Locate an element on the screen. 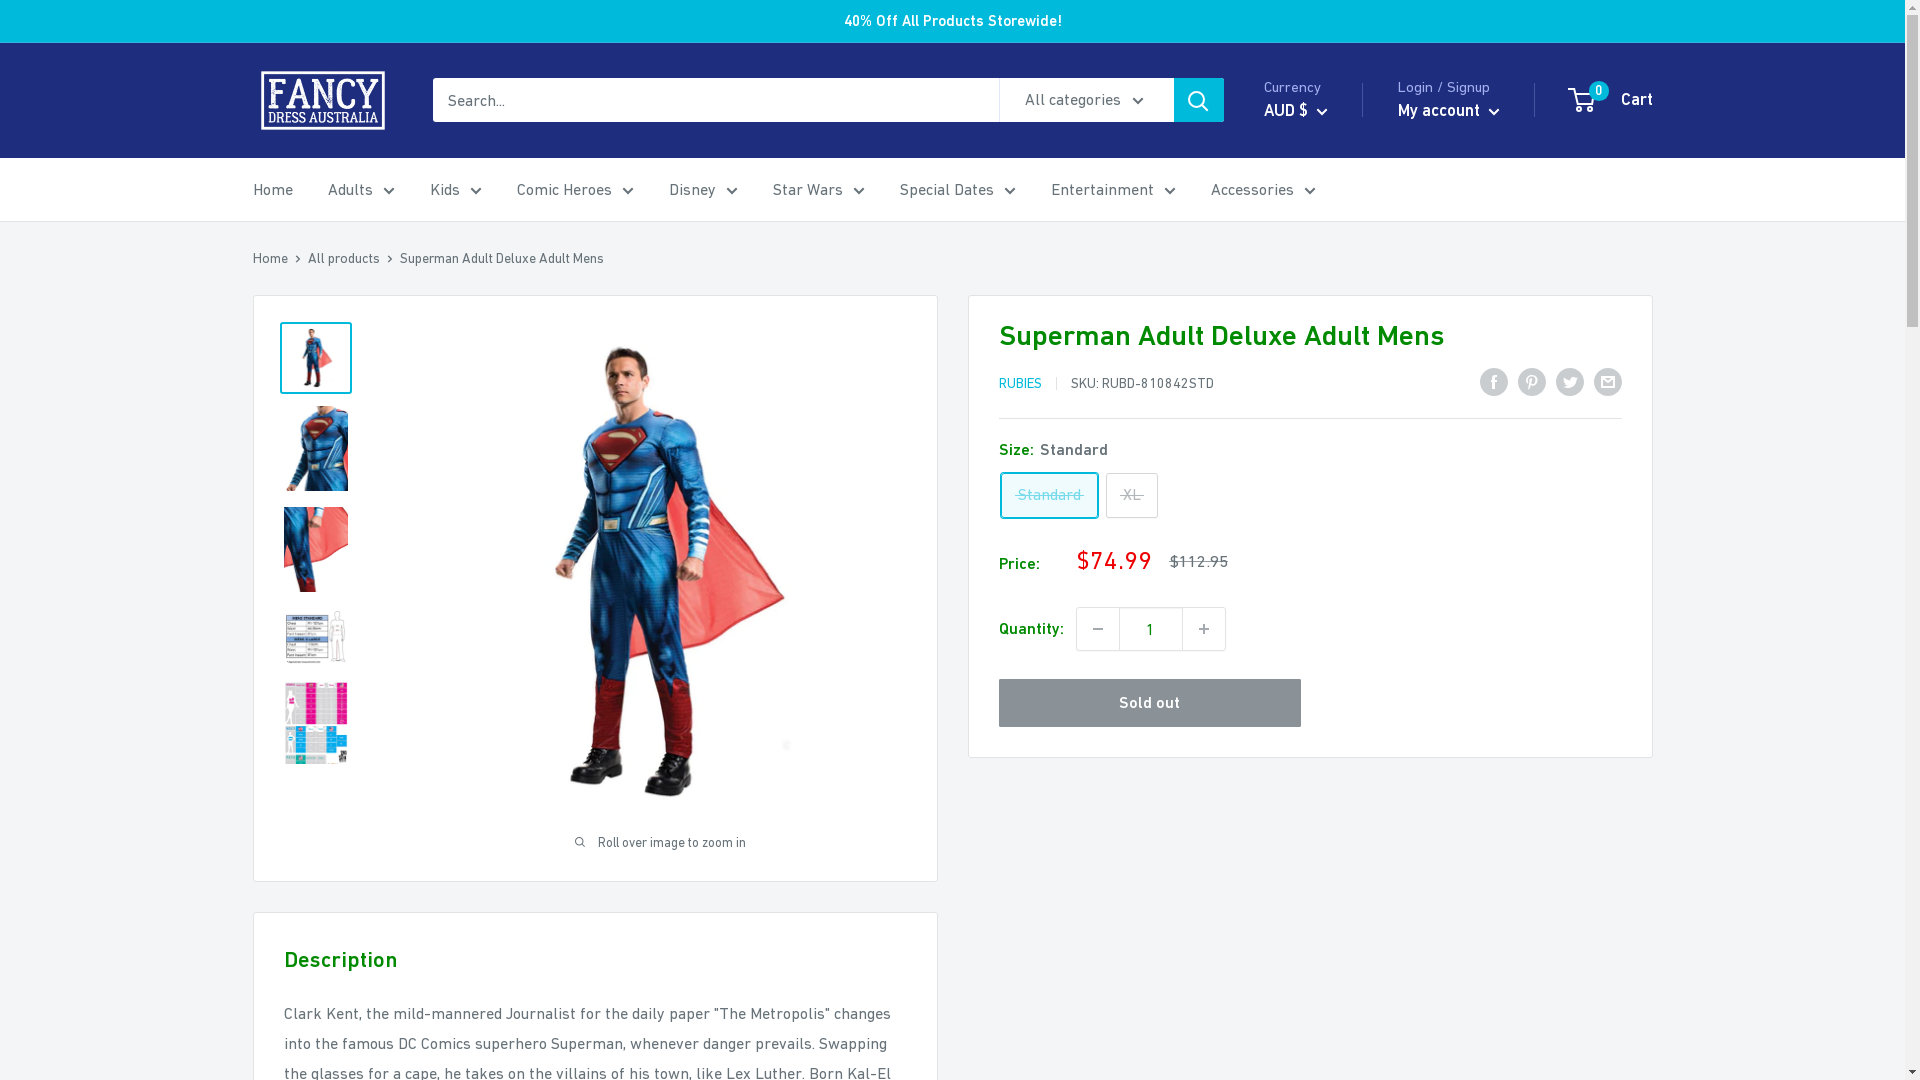 This screenshot has width=1920, height=1080. BWP is located at coordinates (304, 306).